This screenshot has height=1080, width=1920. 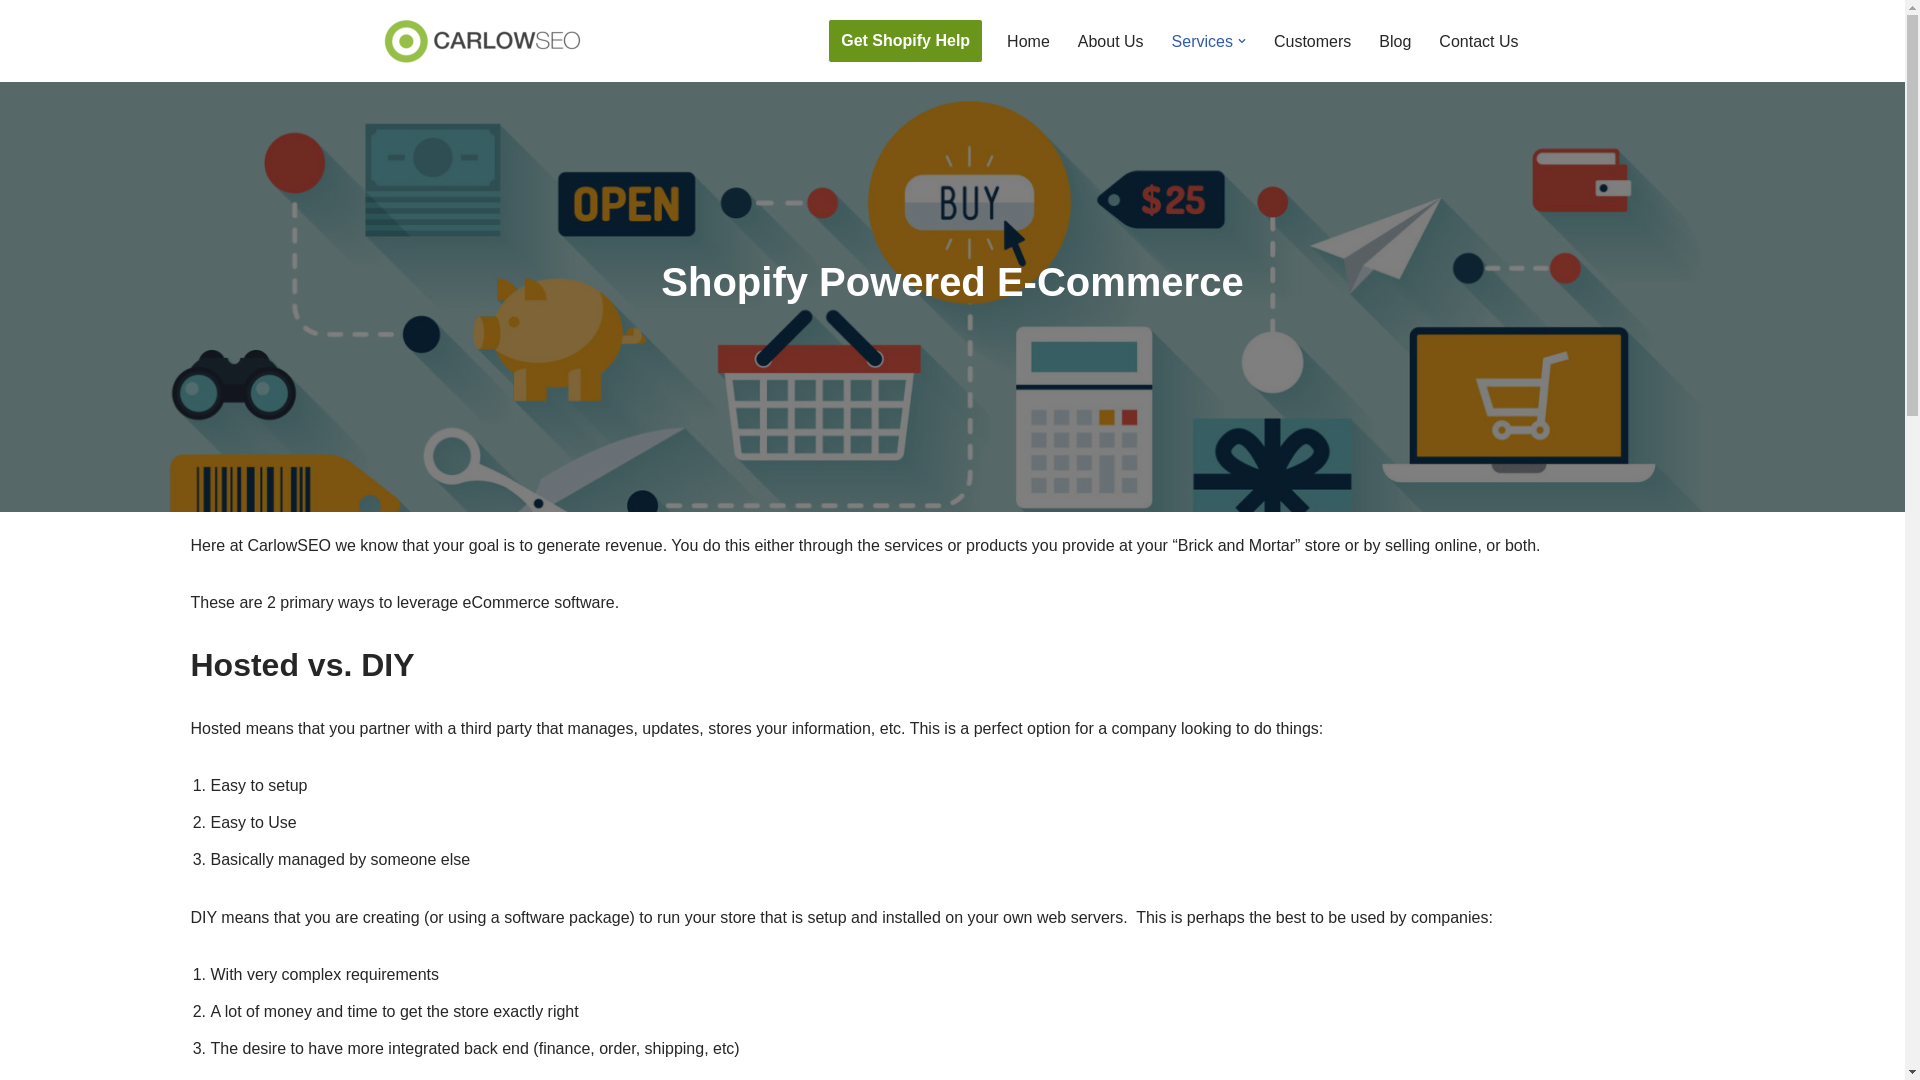 I want to click on Customers, so click(x=1312, y=42).